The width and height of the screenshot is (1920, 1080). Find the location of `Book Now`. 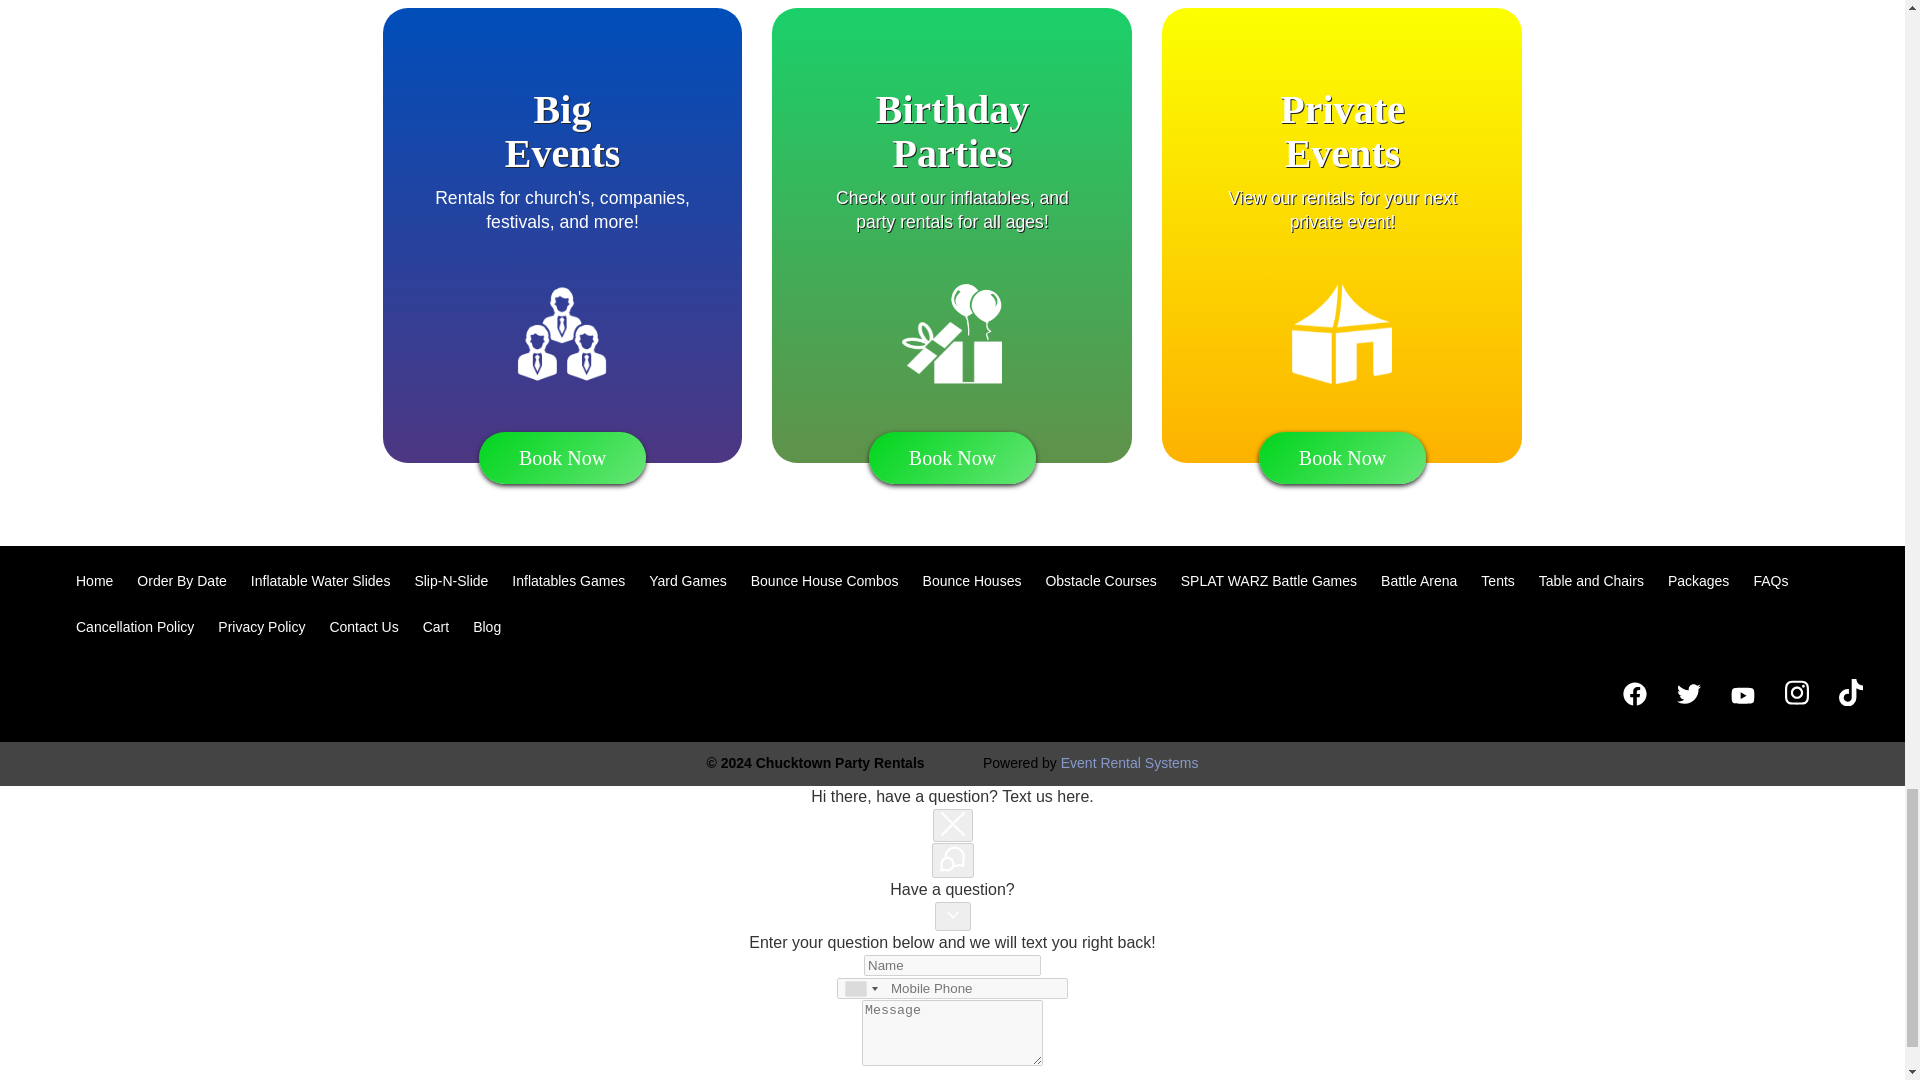

Book Now is located at coordinates (1342, 458).